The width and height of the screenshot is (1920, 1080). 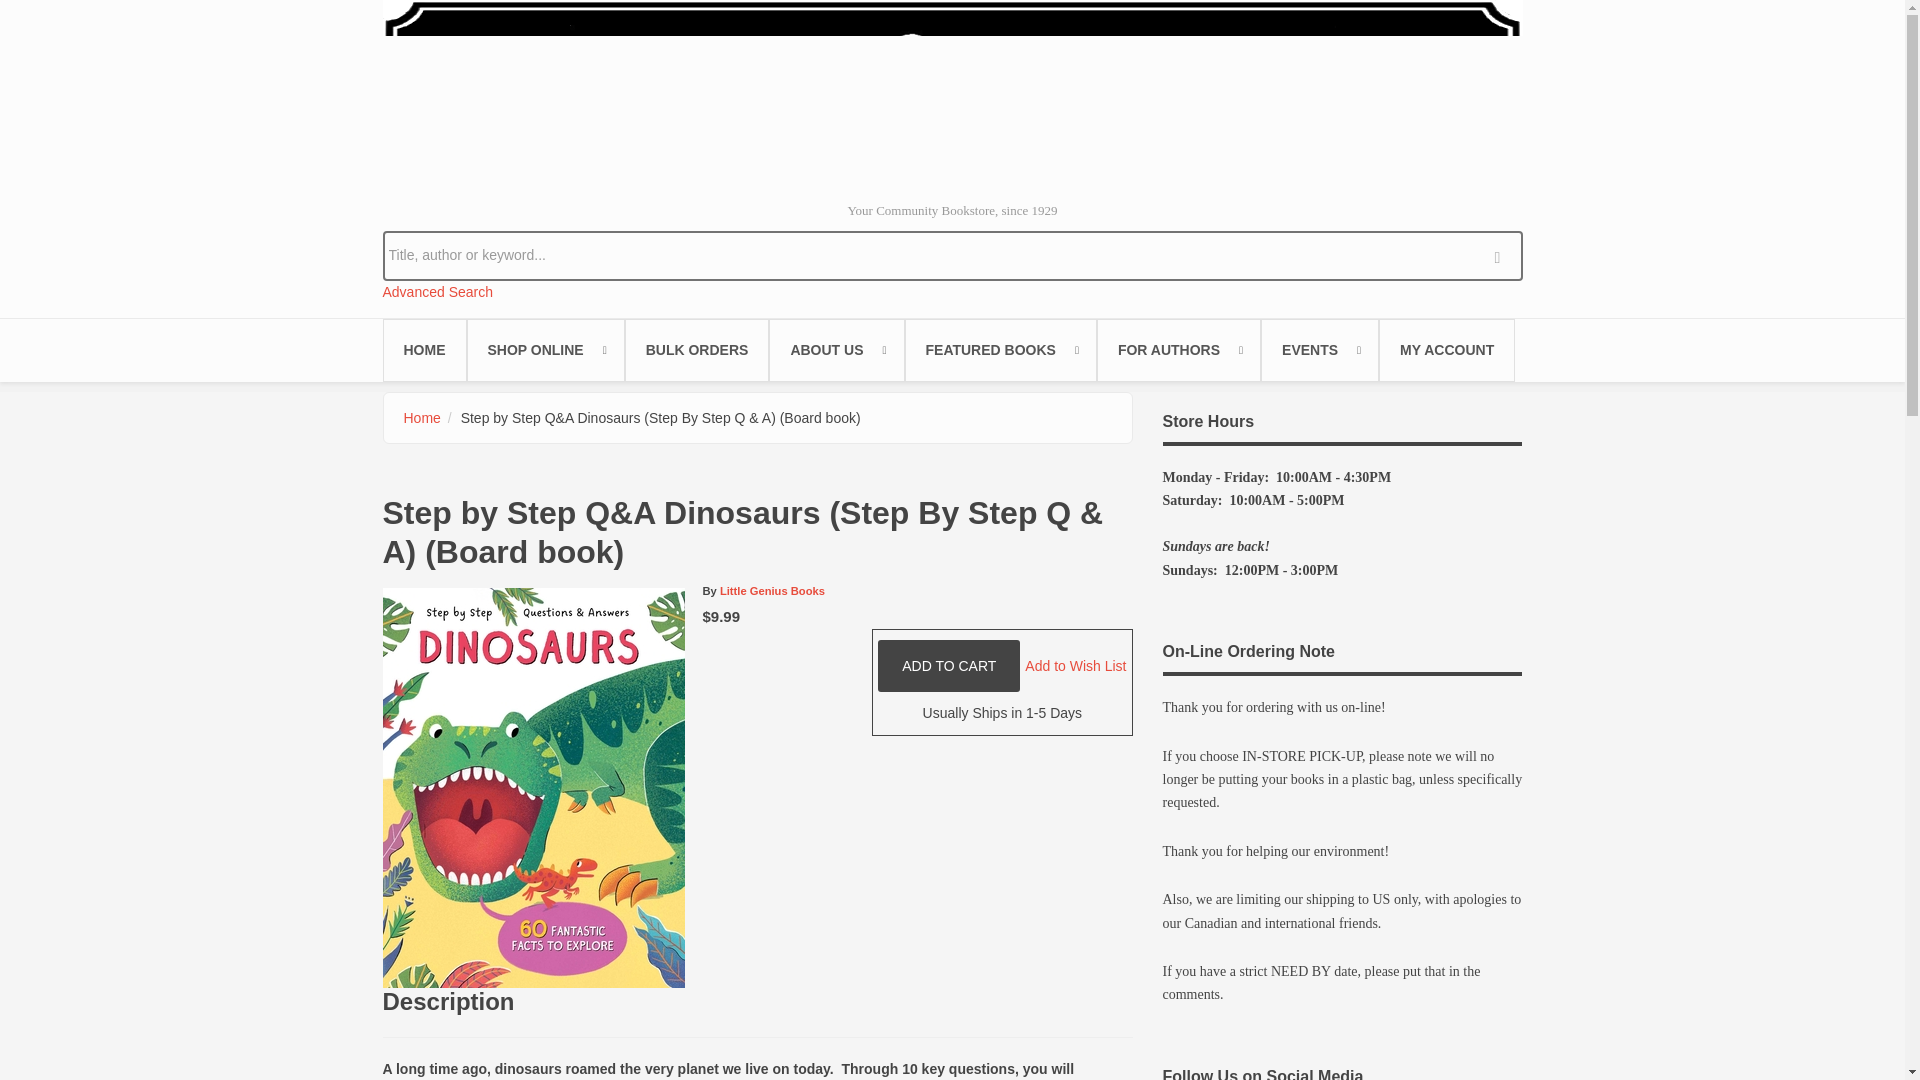 I want to click on FOR AUTHORS, so click(x=1178, y=350).